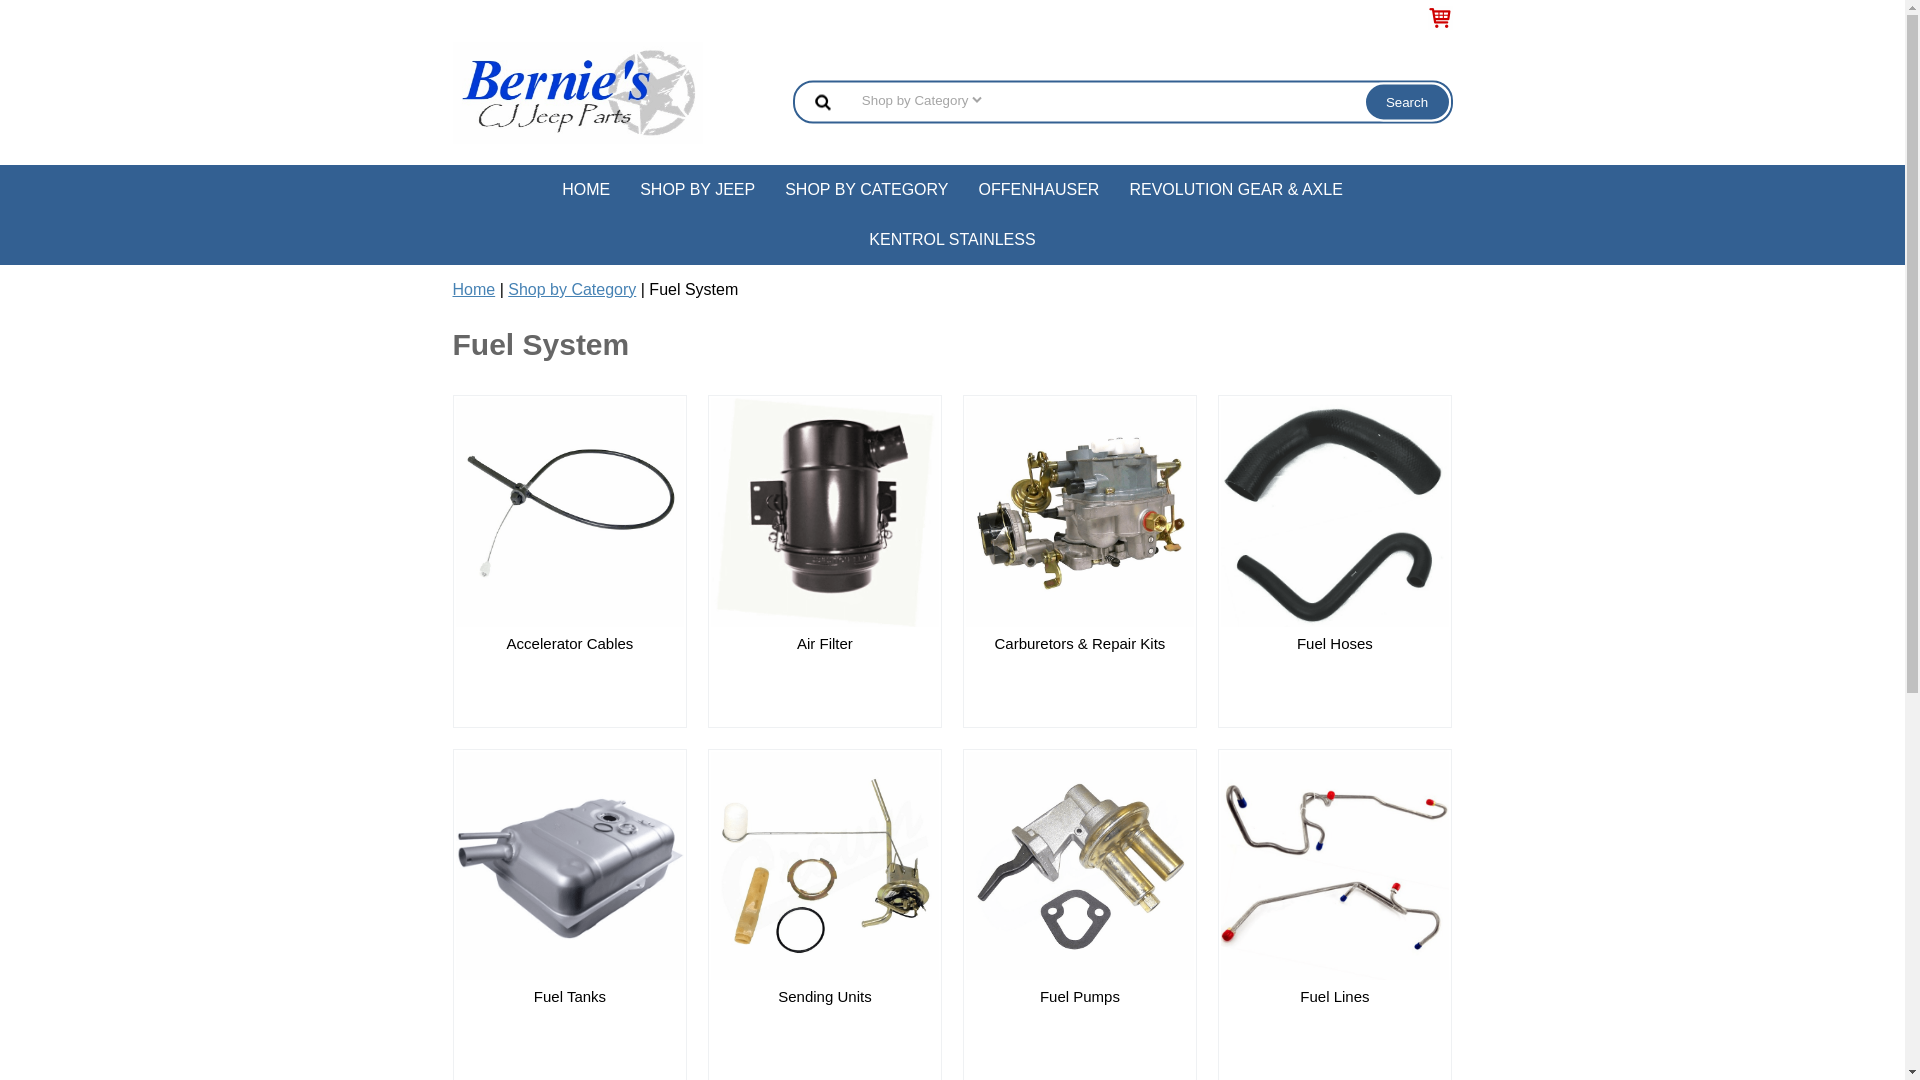 The height and width of the screenshot is (1080, 1920). I want to click on Search, so click(1407, 101).